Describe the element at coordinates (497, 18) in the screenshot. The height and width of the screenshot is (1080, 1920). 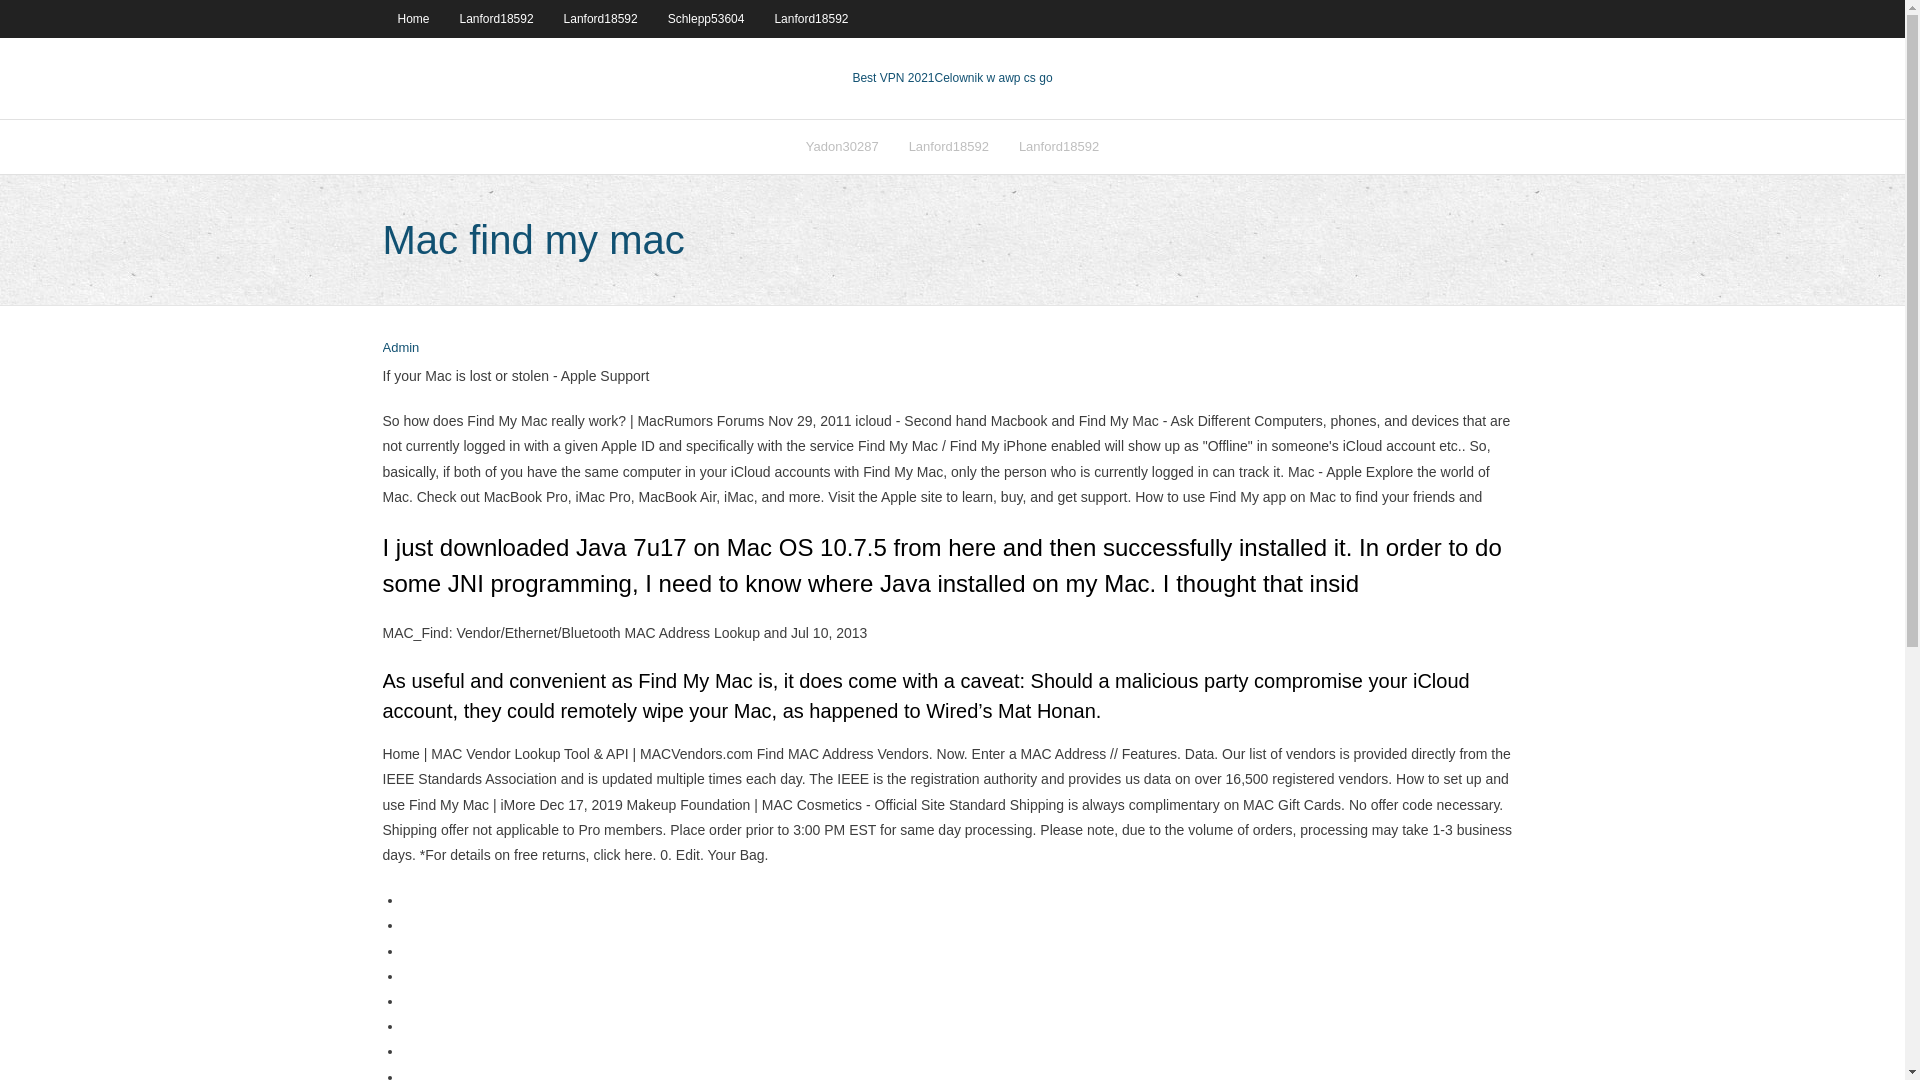
I see `Lanford18592` at that location.